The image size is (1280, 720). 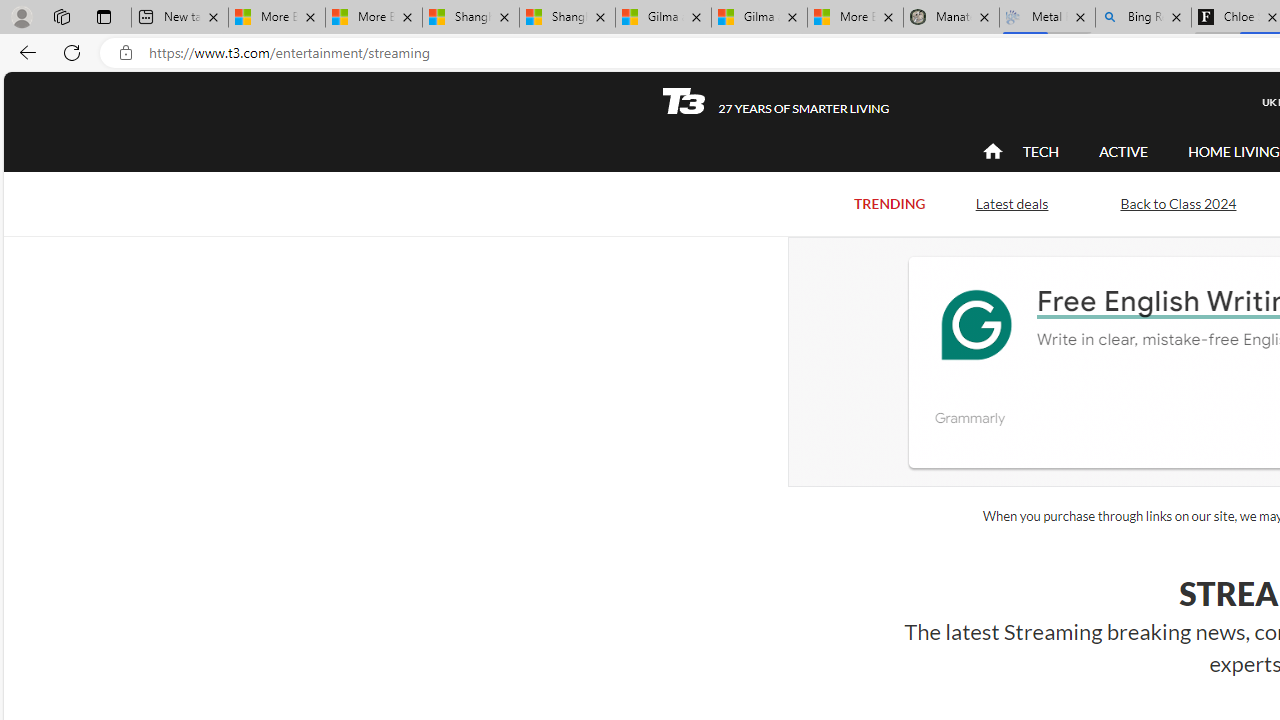 What do you see at coordinates (1012, 204) in the screenshot?
I see `Latest deals` at bounding box center [1012, 204].